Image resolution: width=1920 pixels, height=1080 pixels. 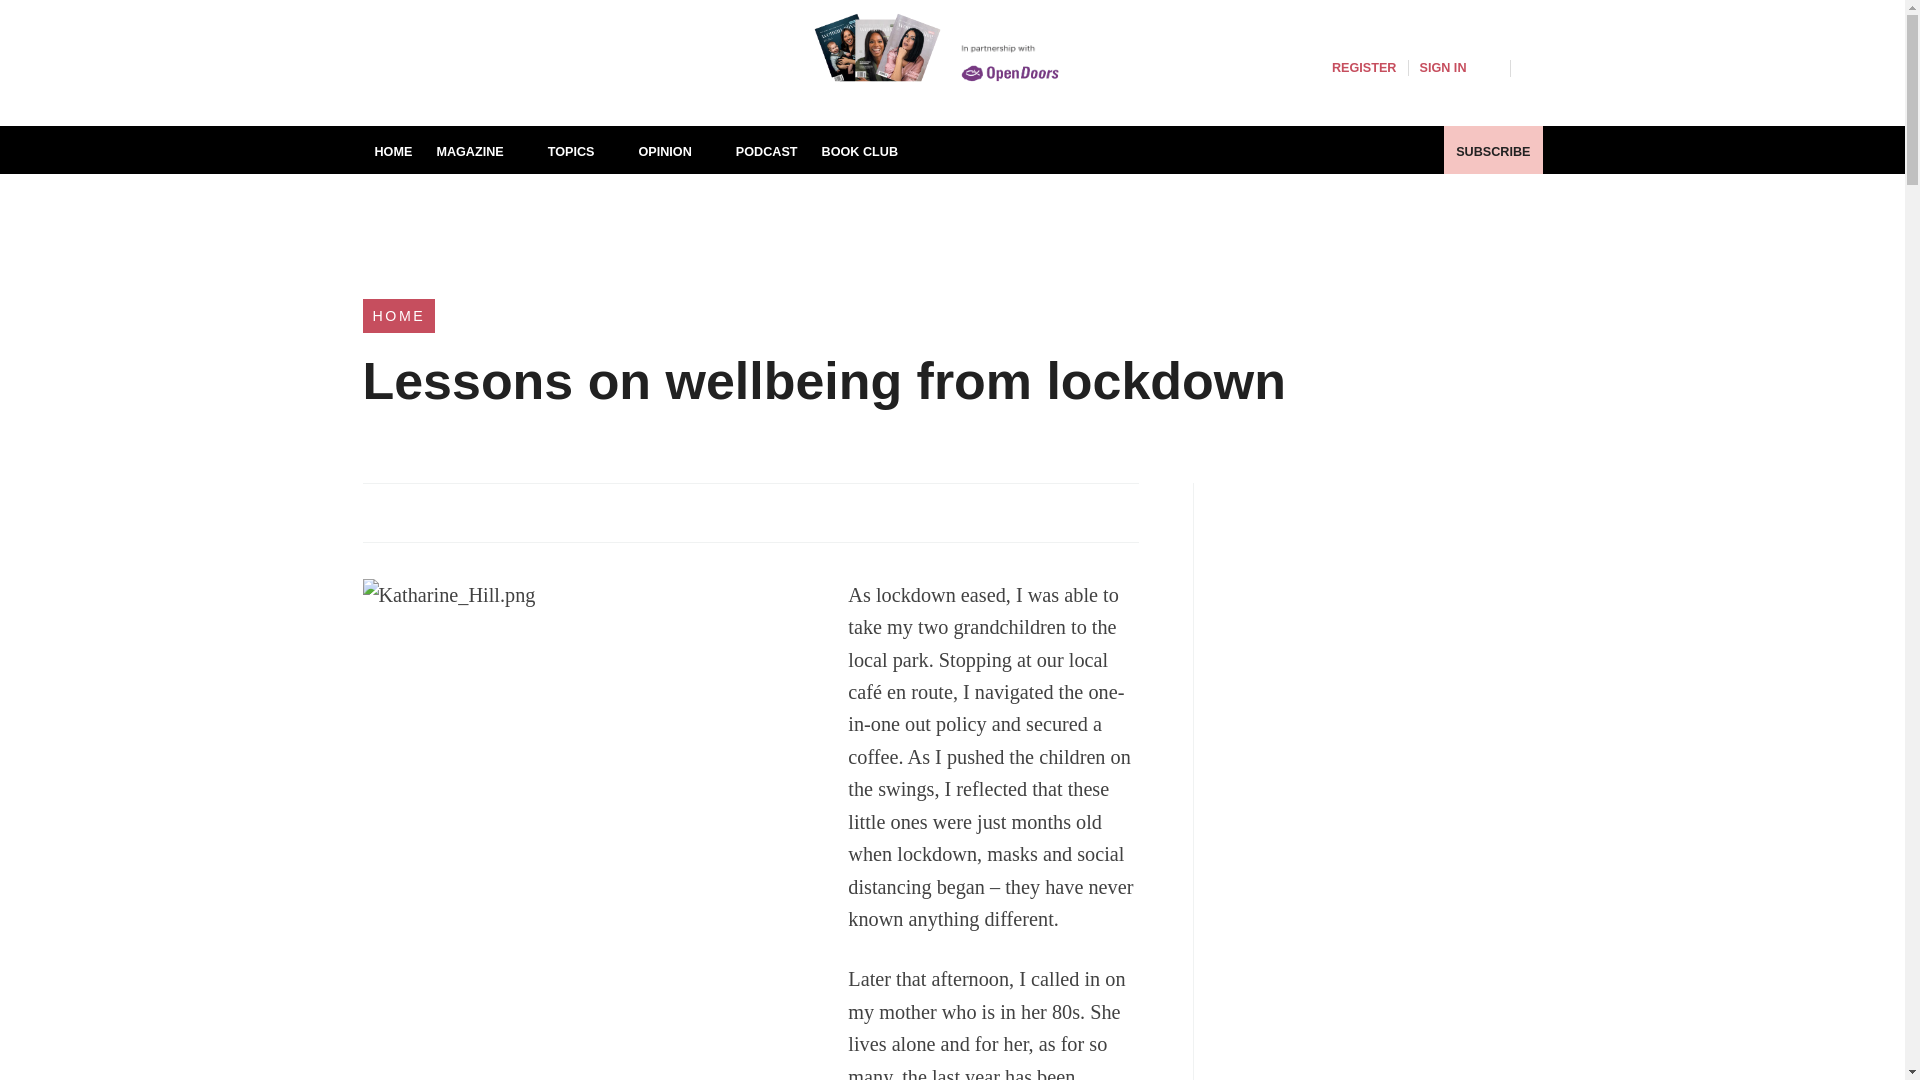 What do you see at coordinates (510, 512) in the screenshot?
I see `Email this article` at bounding box center [510, 512].